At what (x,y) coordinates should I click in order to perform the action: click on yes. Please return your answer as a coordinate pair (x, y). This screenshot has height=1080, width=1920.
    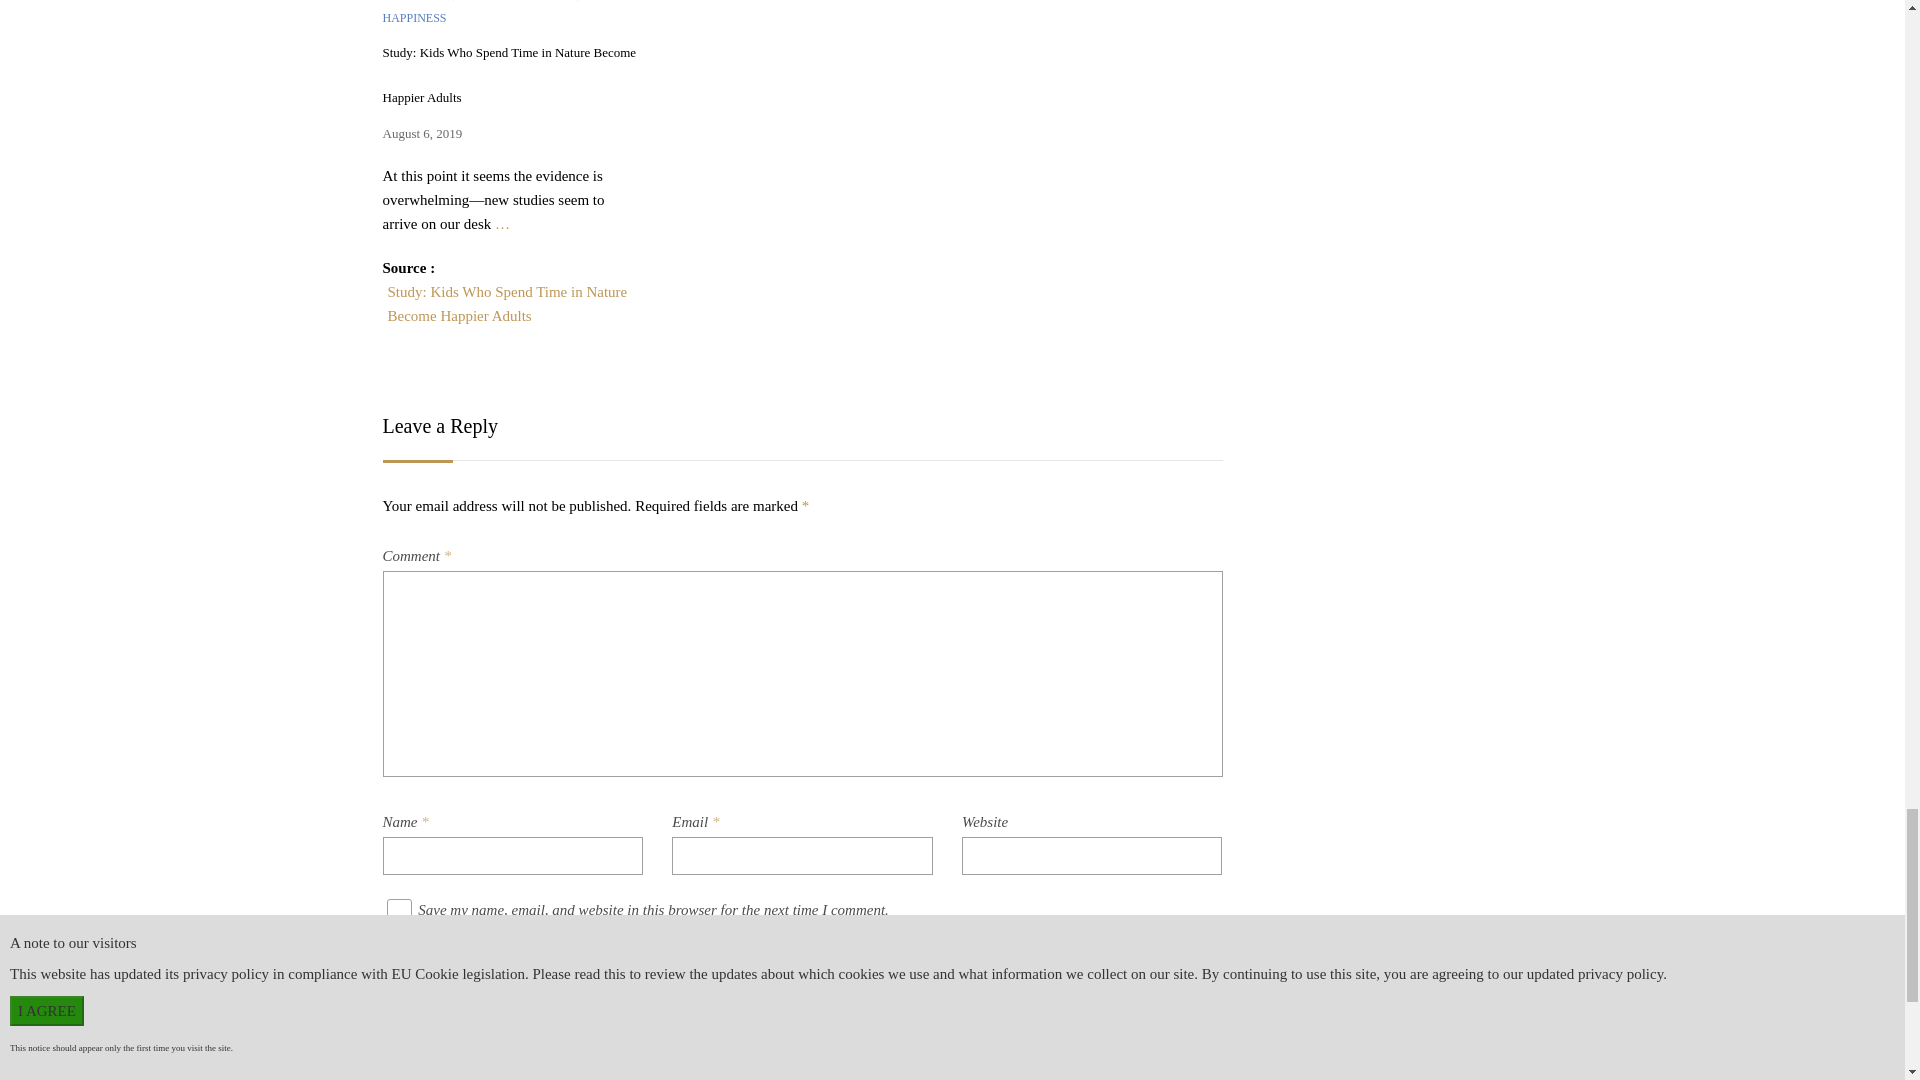
    Looking at the image, I should click on (398, 911).